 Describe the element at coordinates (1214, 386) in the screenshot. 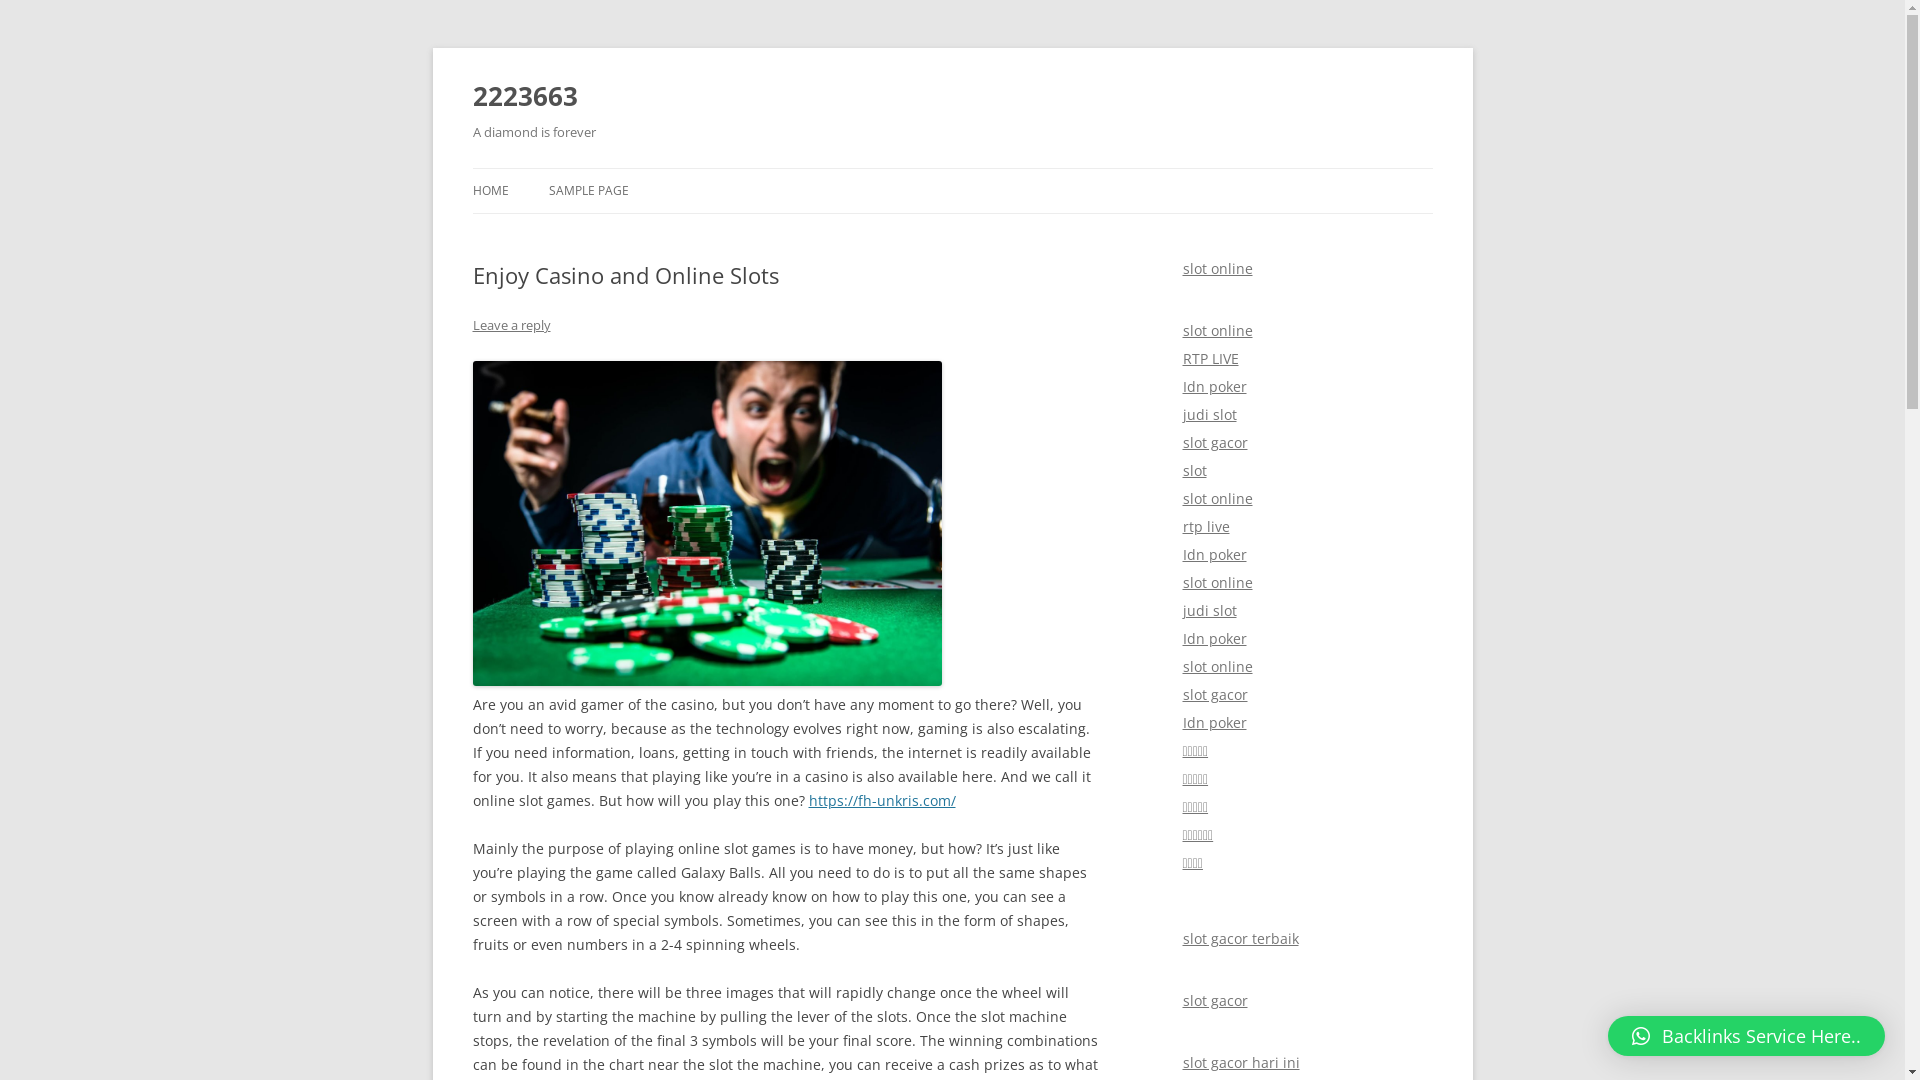

I see `Idn poker` at that location.